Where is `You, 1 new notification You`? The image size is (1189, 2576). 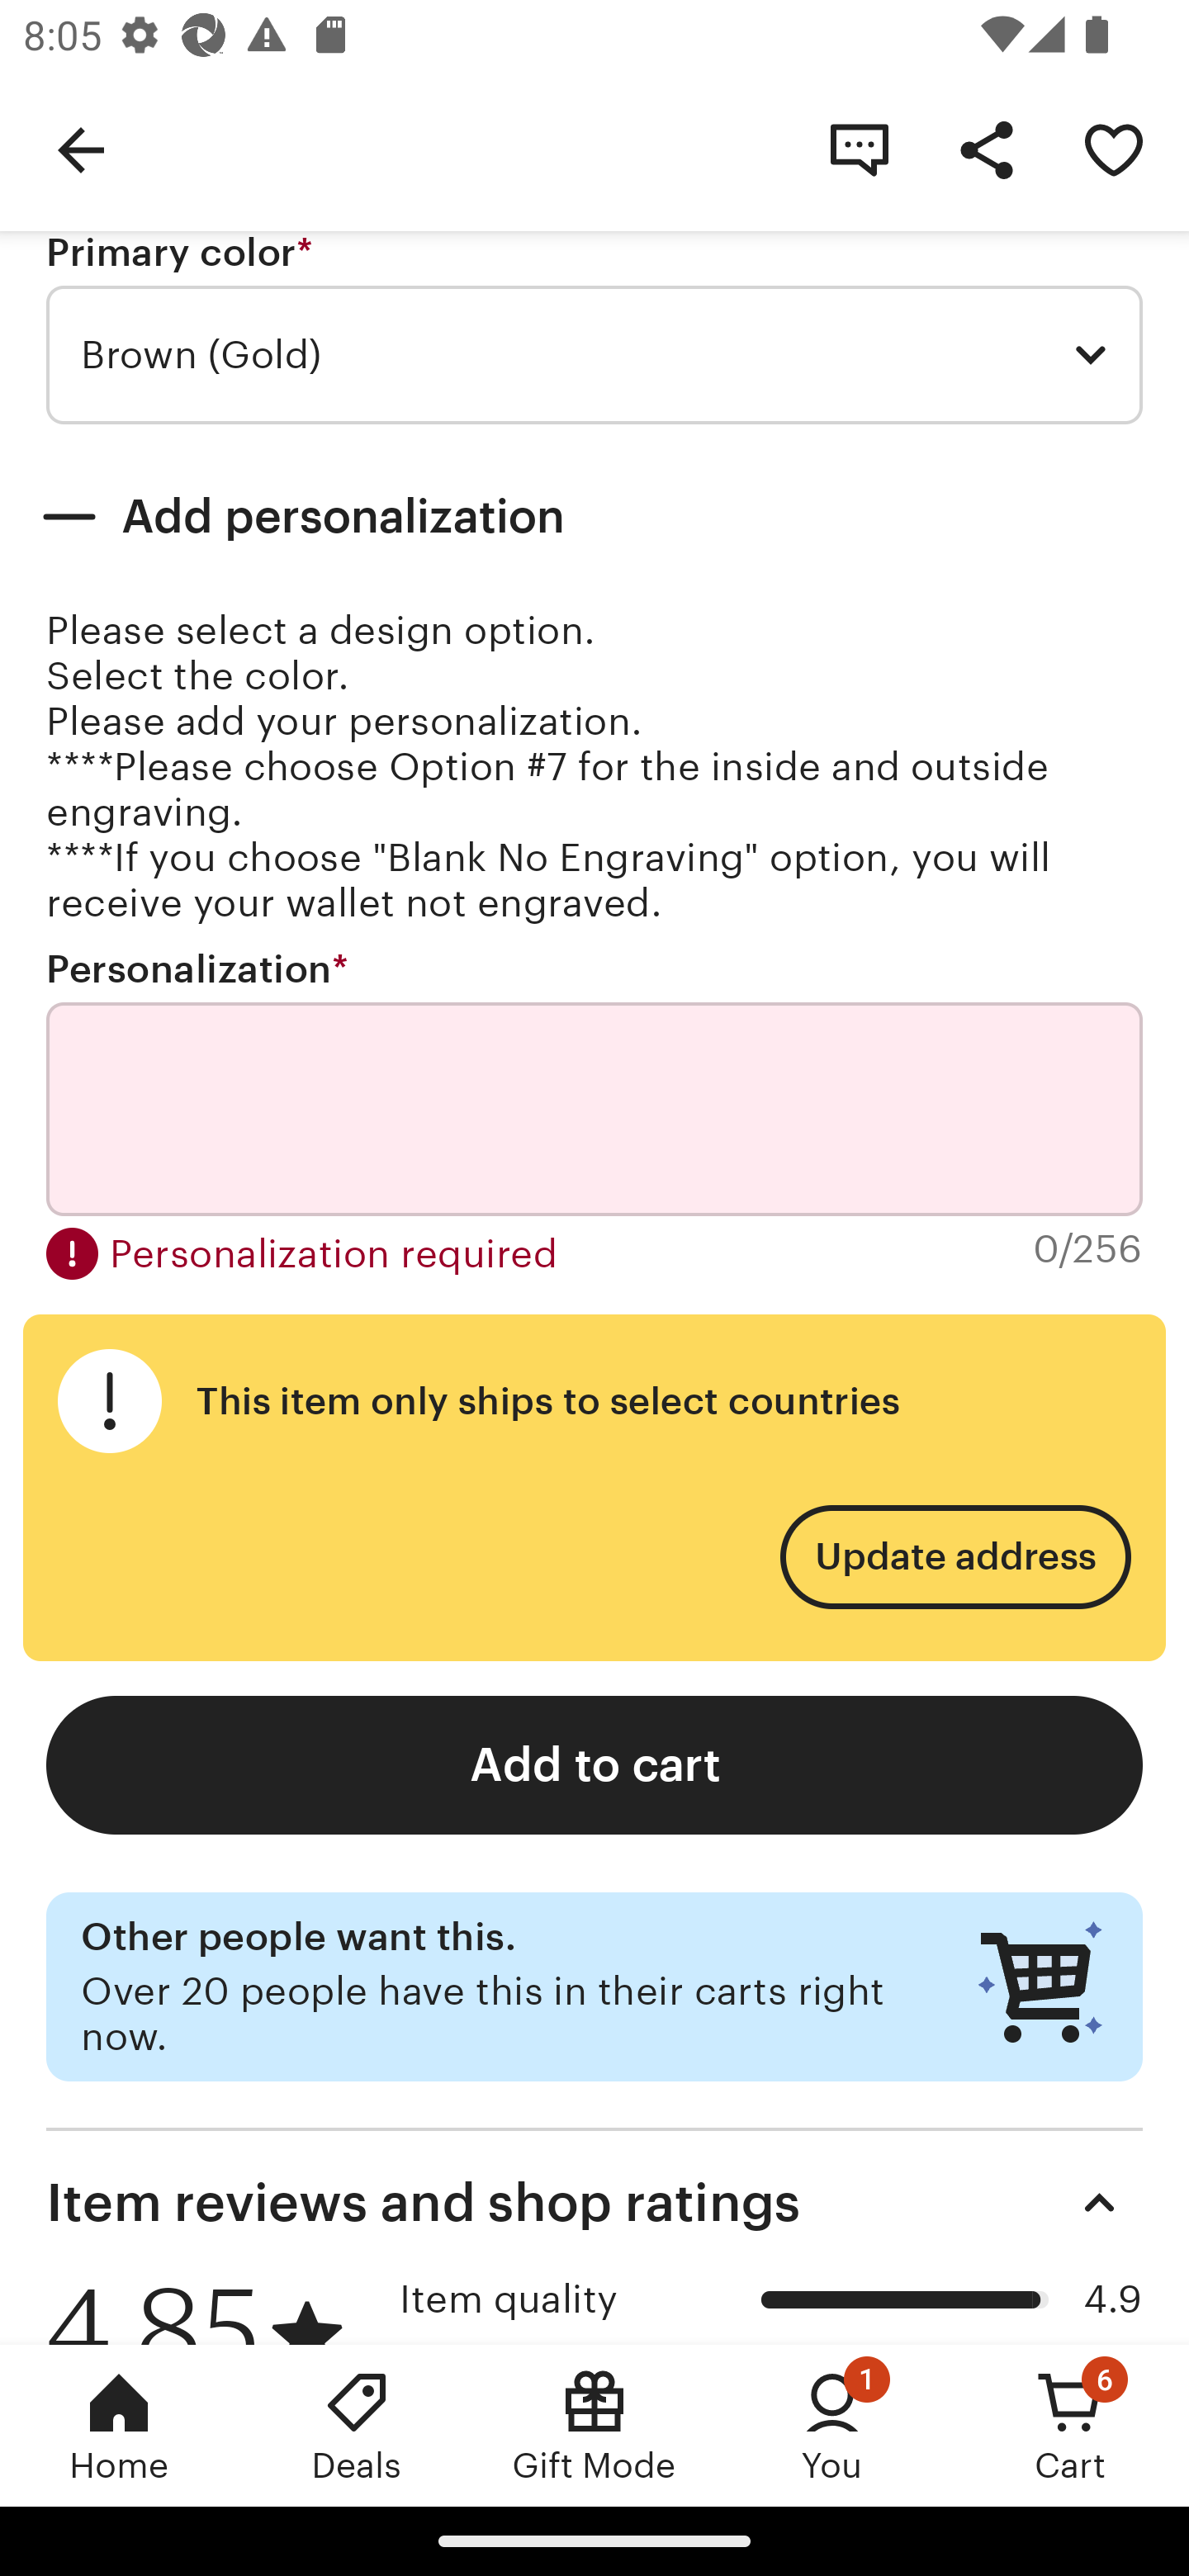 You, 1 new notification You is located at coordinates (832, 2425).